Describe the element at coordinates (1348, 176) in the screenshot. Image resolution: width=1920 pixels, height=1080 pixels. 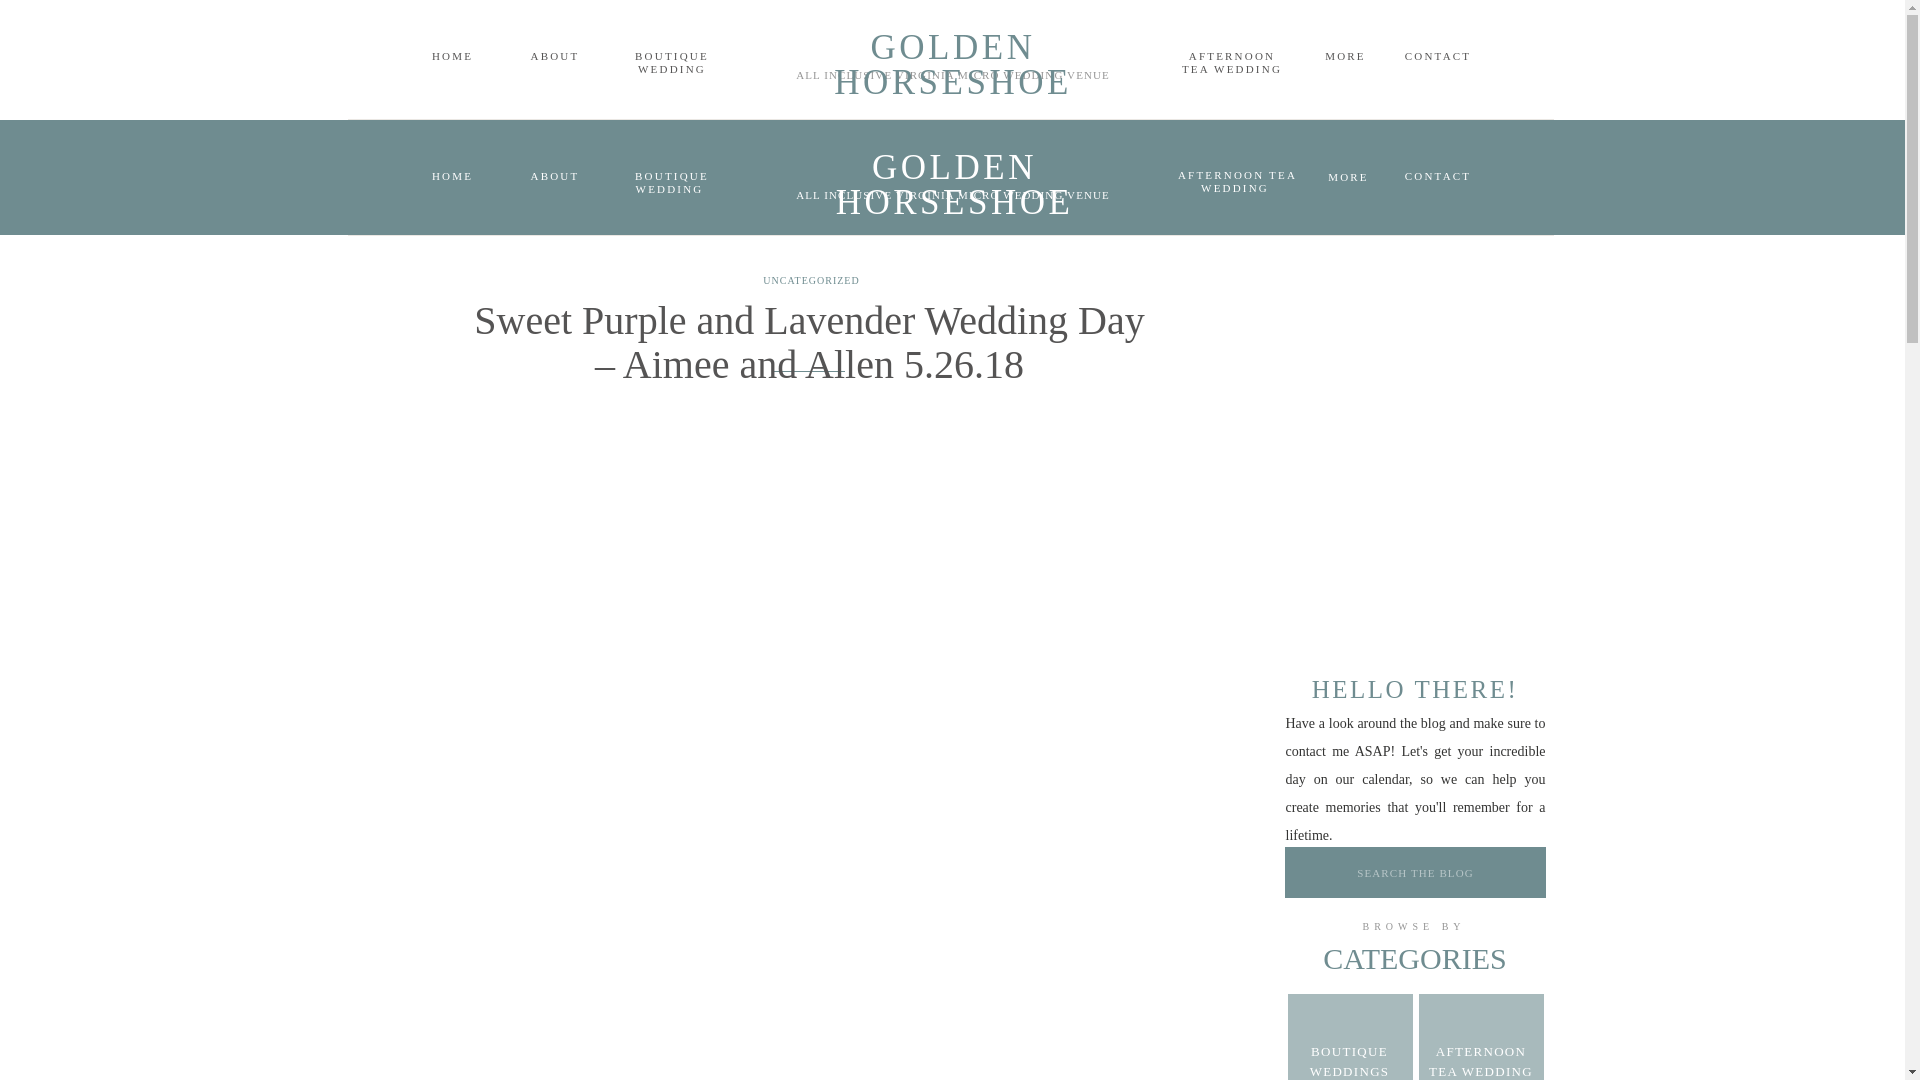
I see `MORE` at that location.